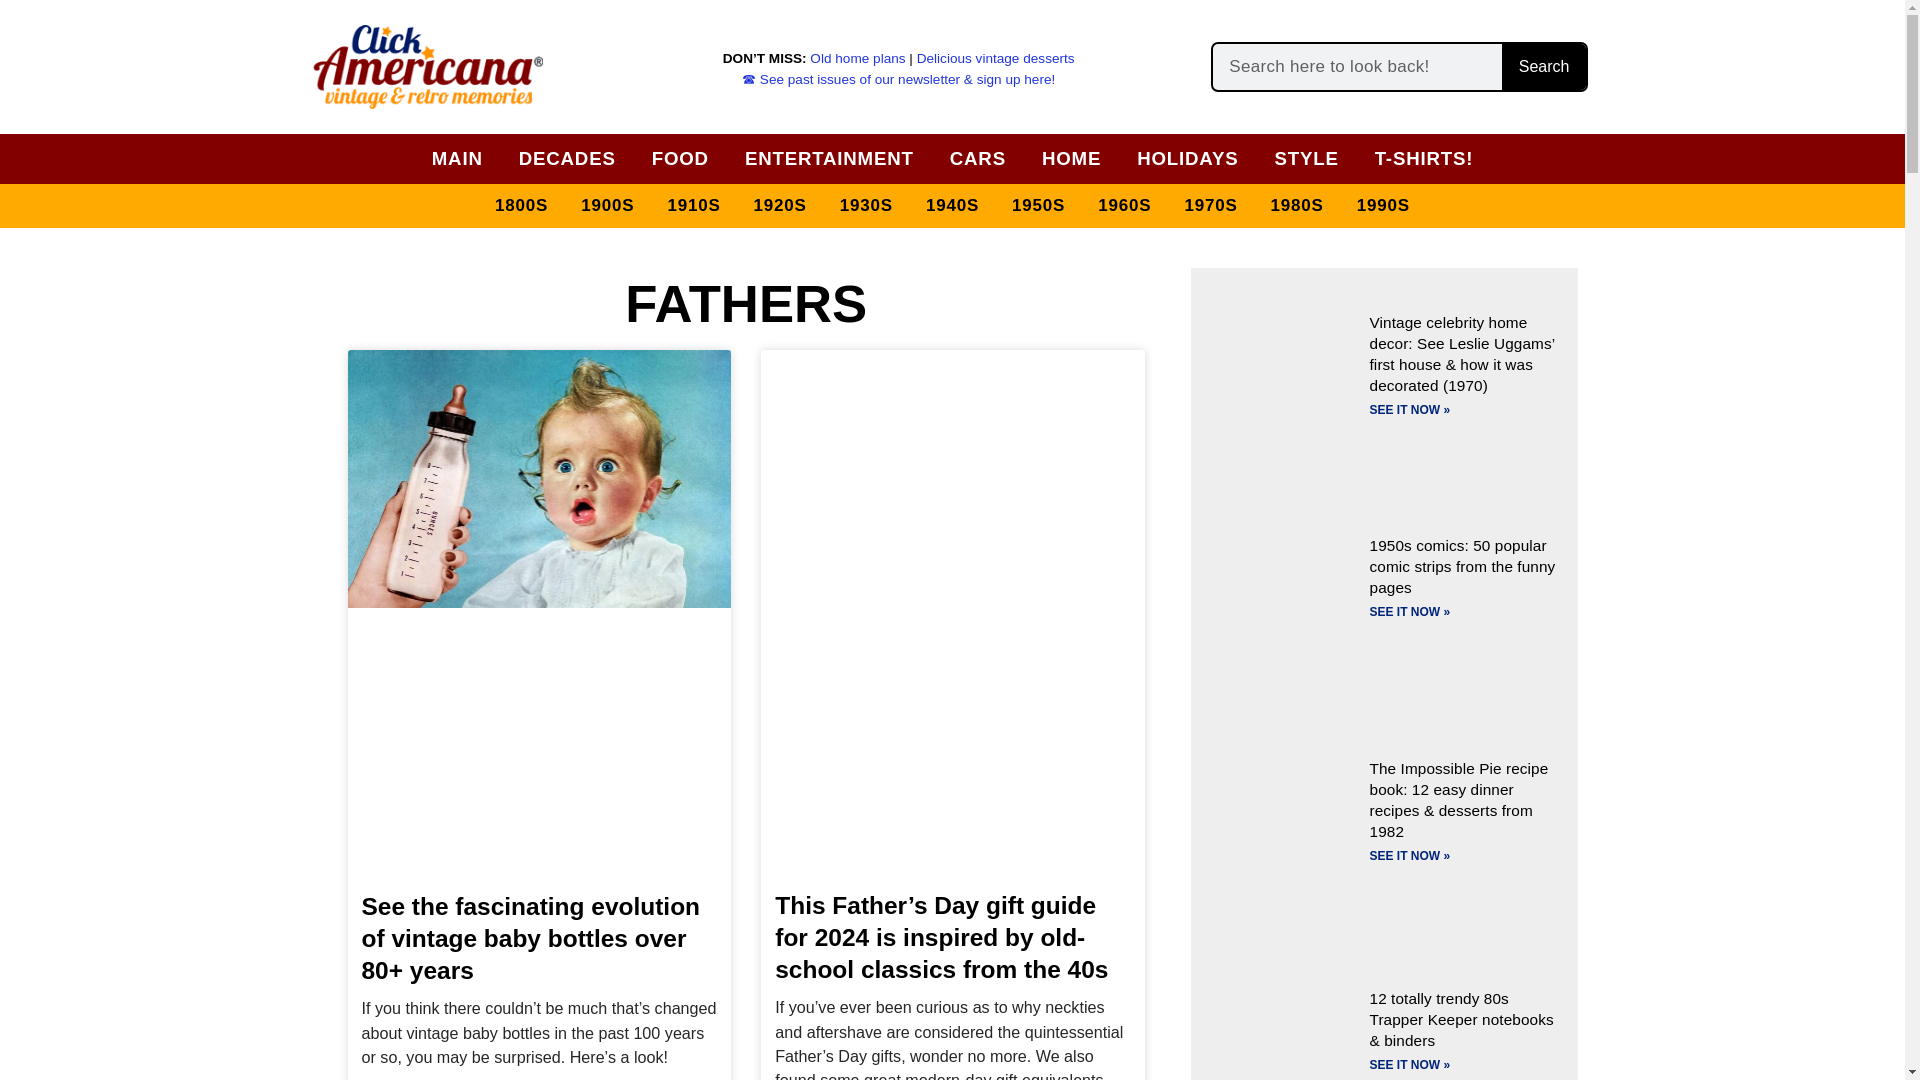  What do you see at coordinates (1210, 206) in the screenshot?
I see `1970S` at bounding box center [1210, 206].